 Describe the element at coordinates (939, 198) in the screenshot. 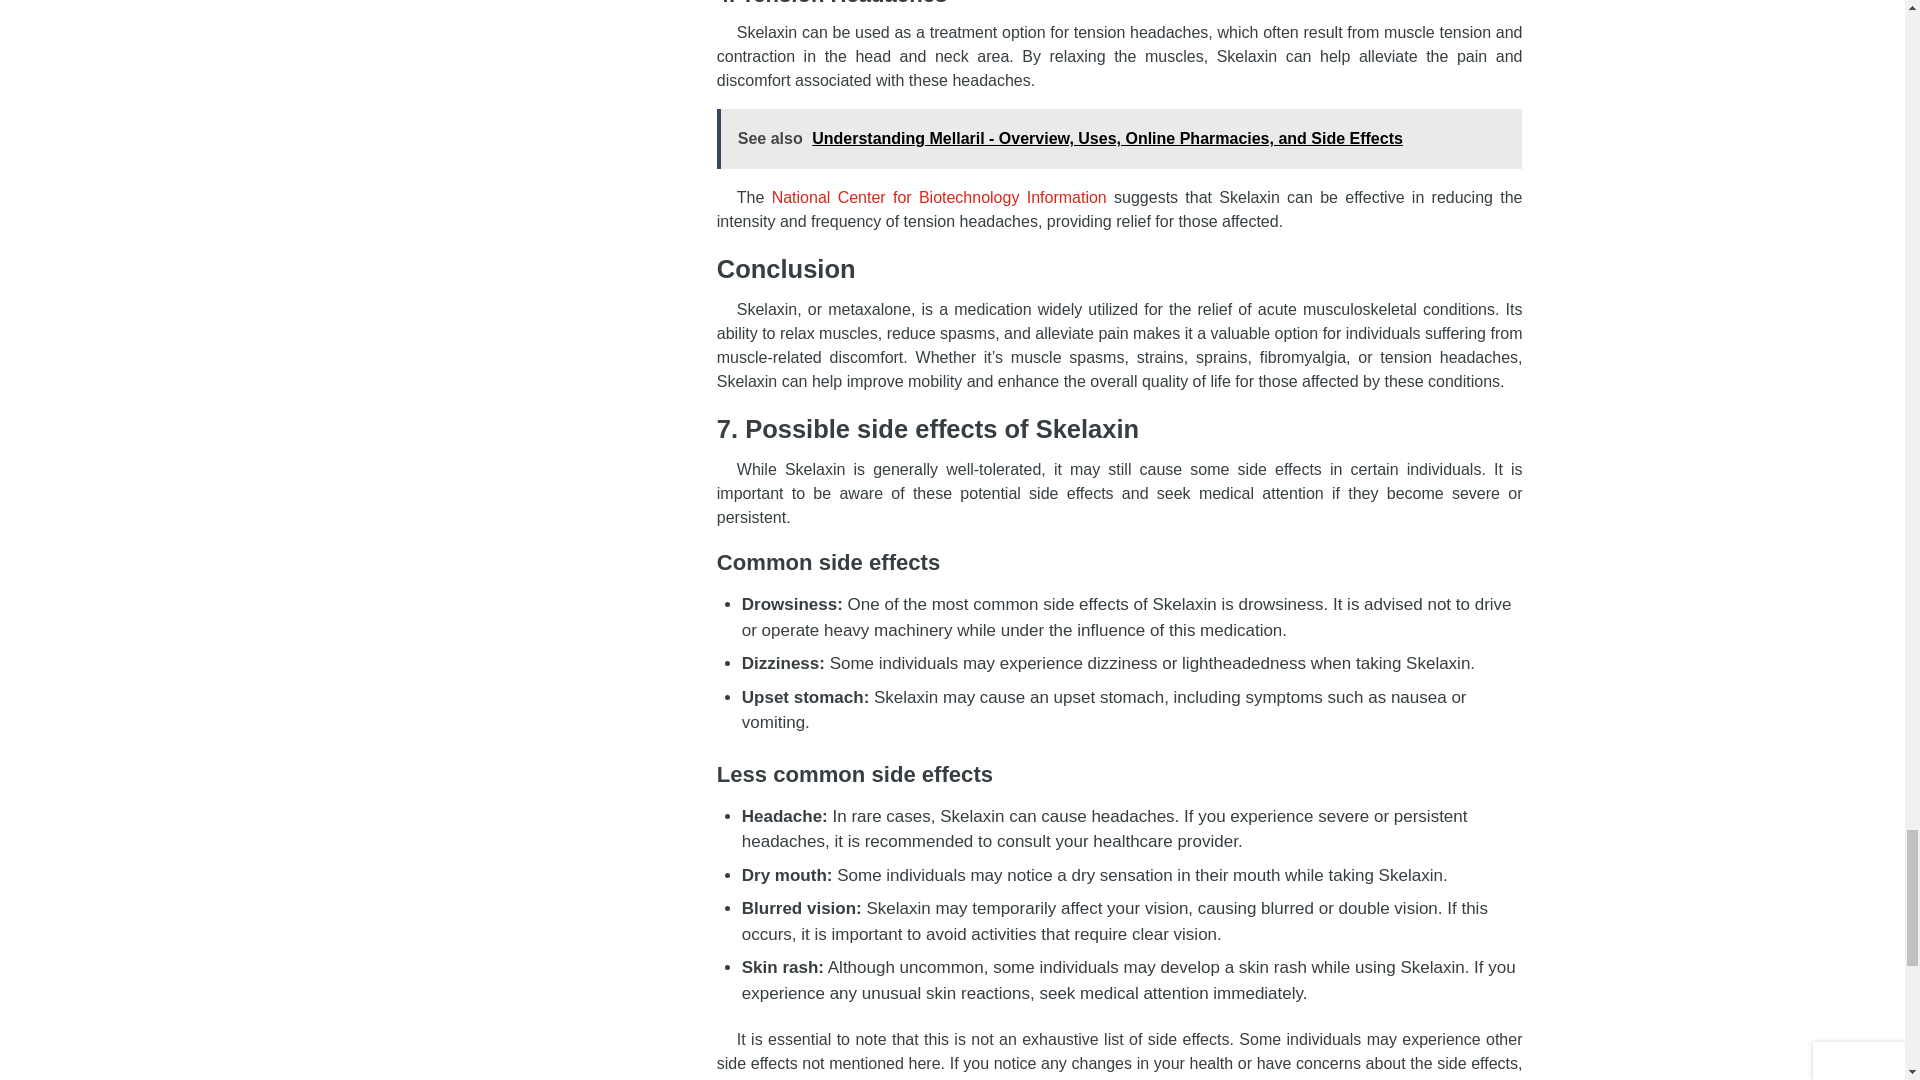

I see `National Center for Biotechnology Information` at that location.